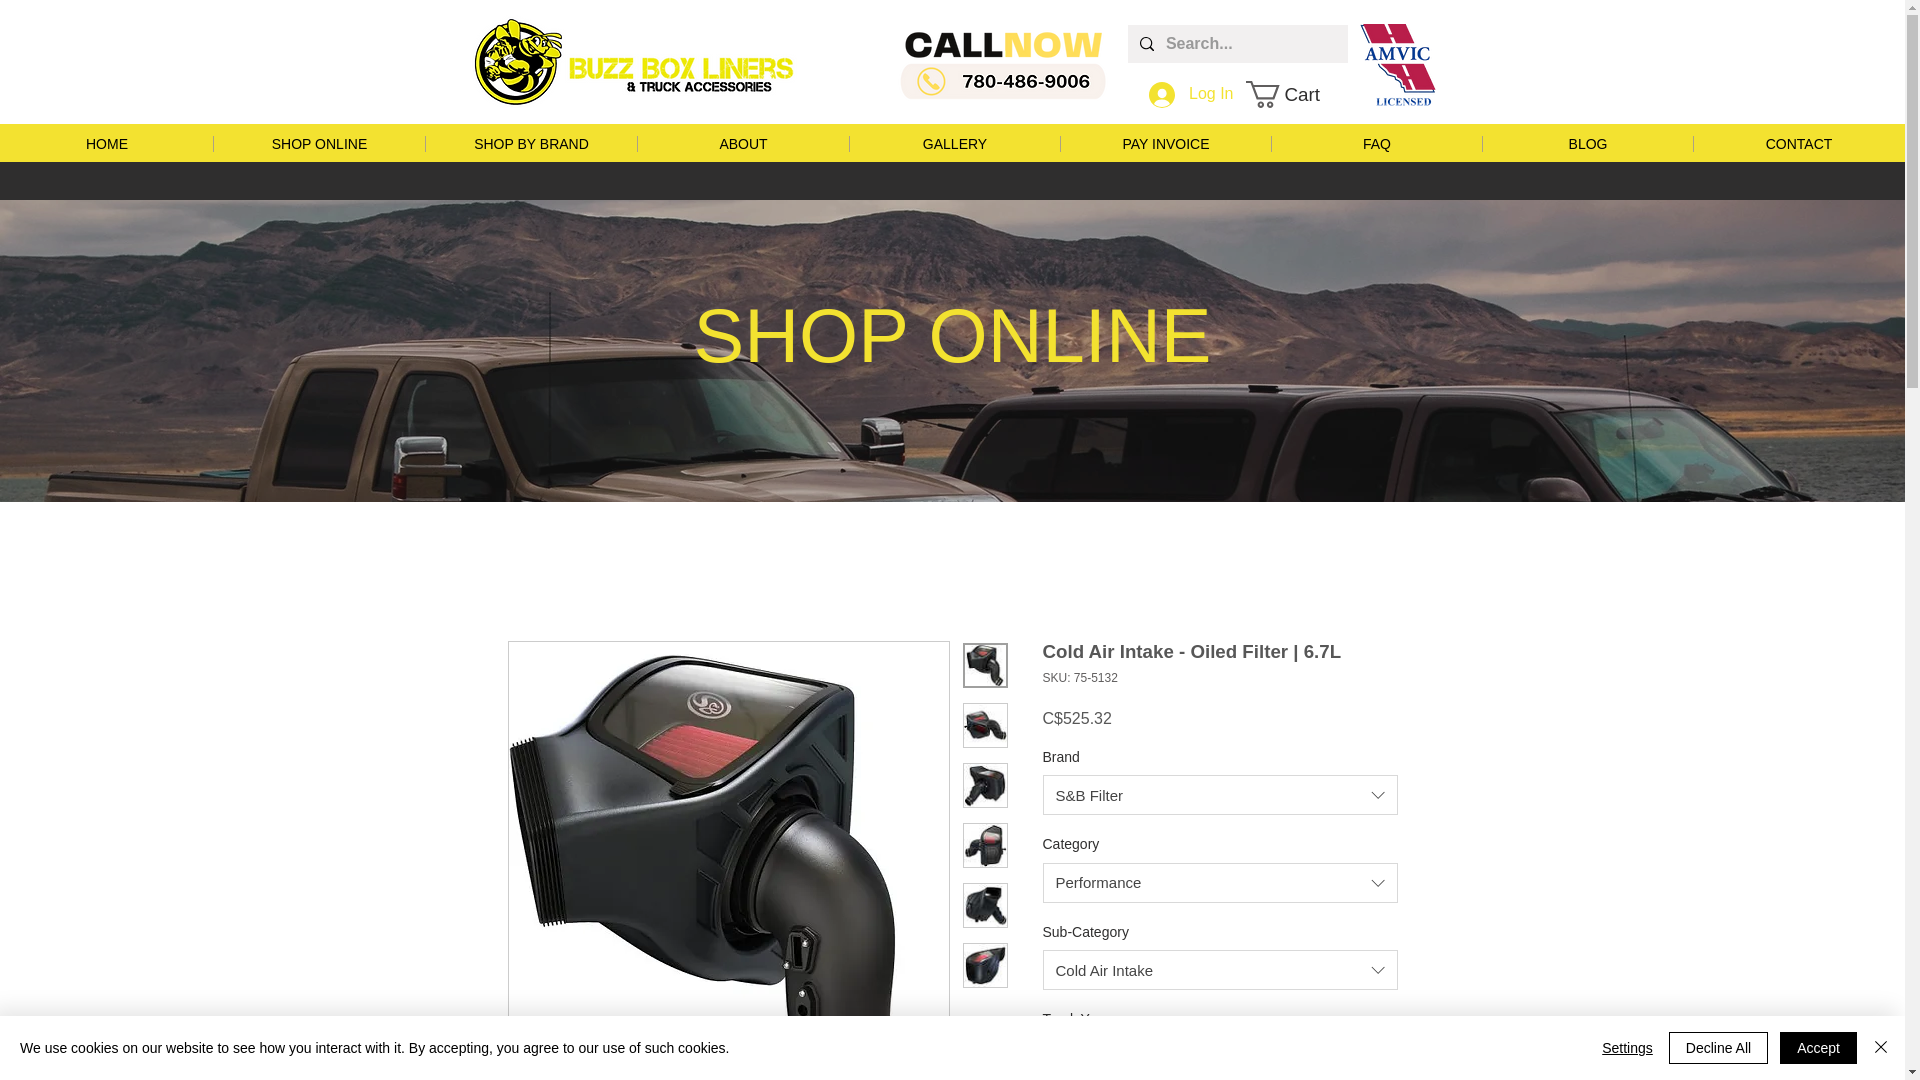 This screenshot has width=1920, height=1080. Describe the element at coordinates (1165, 144) in the screenshot. I see `PAY INVOICE` at that location.